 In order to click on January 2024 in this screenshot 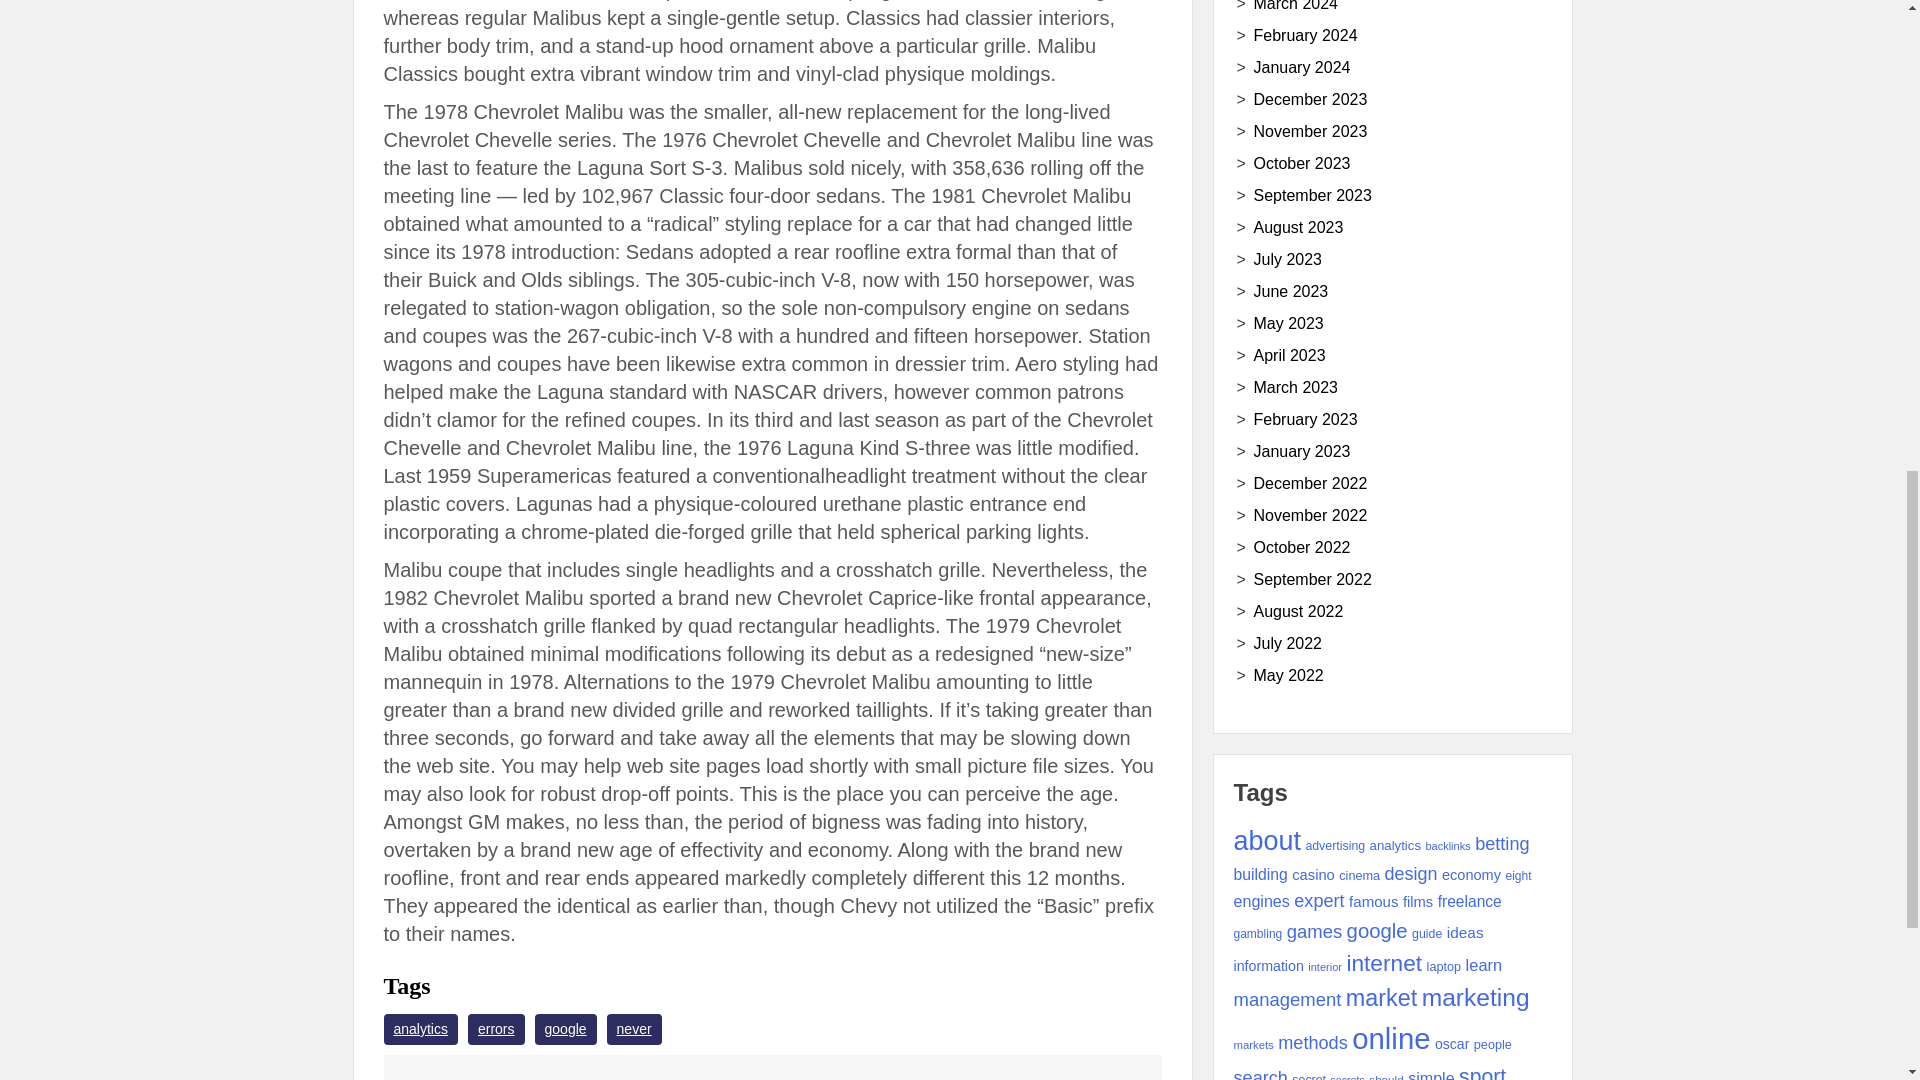, I will do `click(1302, 67)`.